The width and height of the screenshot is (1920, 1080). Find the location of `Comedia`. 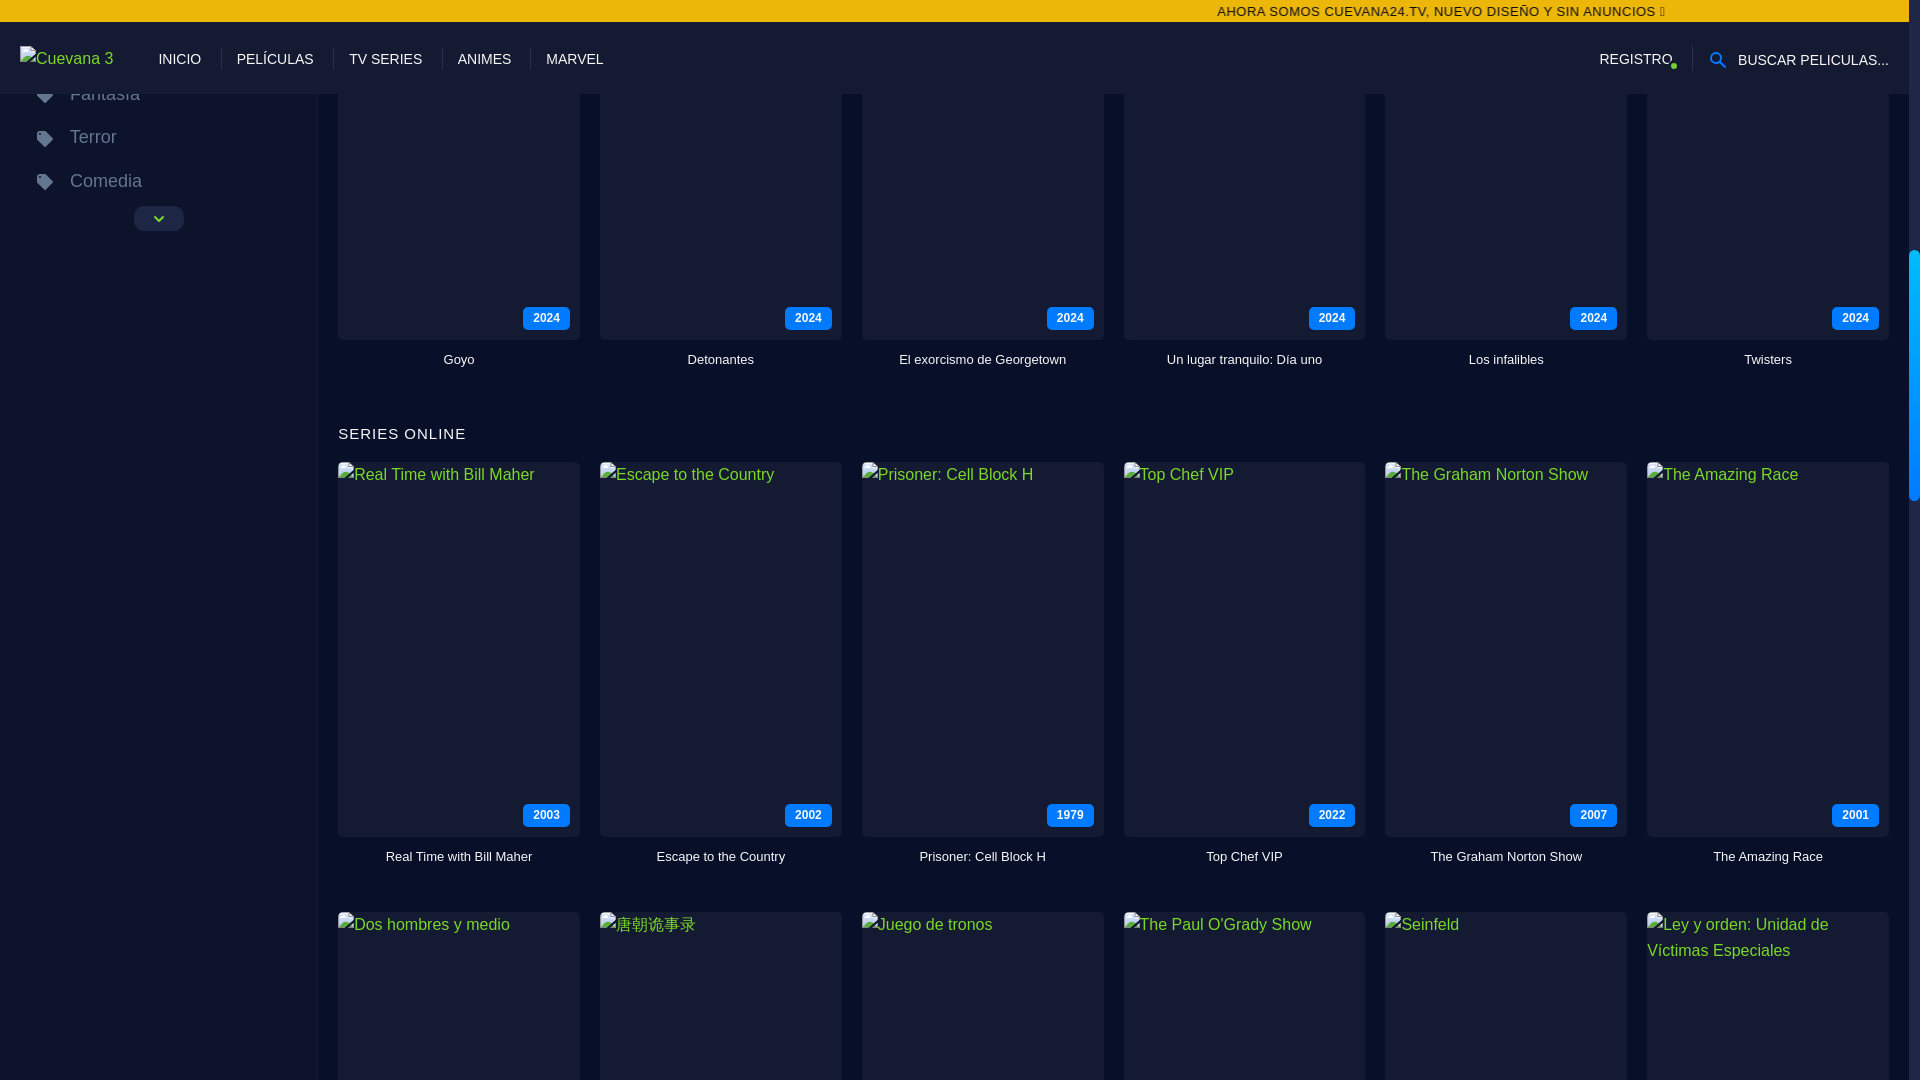

Comedia is located at coordinates (158, 181).